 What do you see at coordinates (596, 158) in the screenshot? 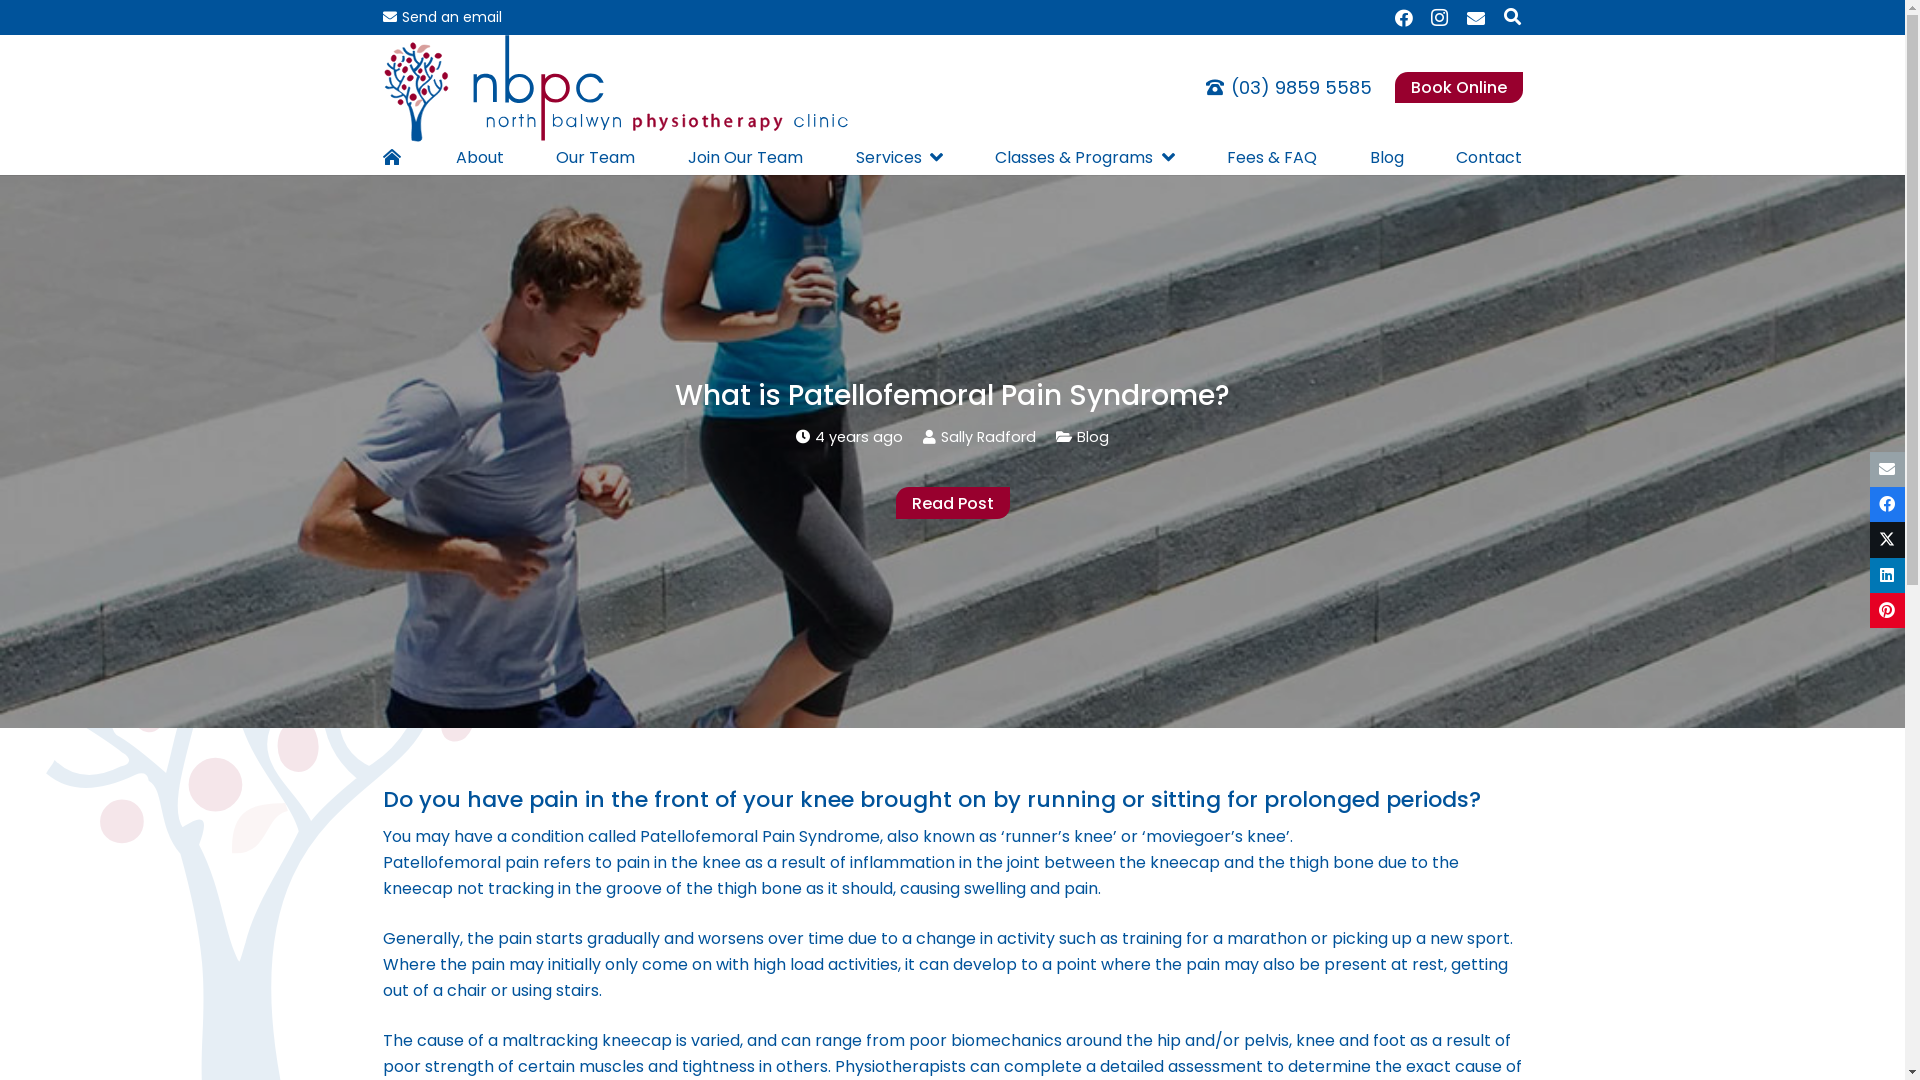
I see `Our Team` at bounding box center [596, 158].